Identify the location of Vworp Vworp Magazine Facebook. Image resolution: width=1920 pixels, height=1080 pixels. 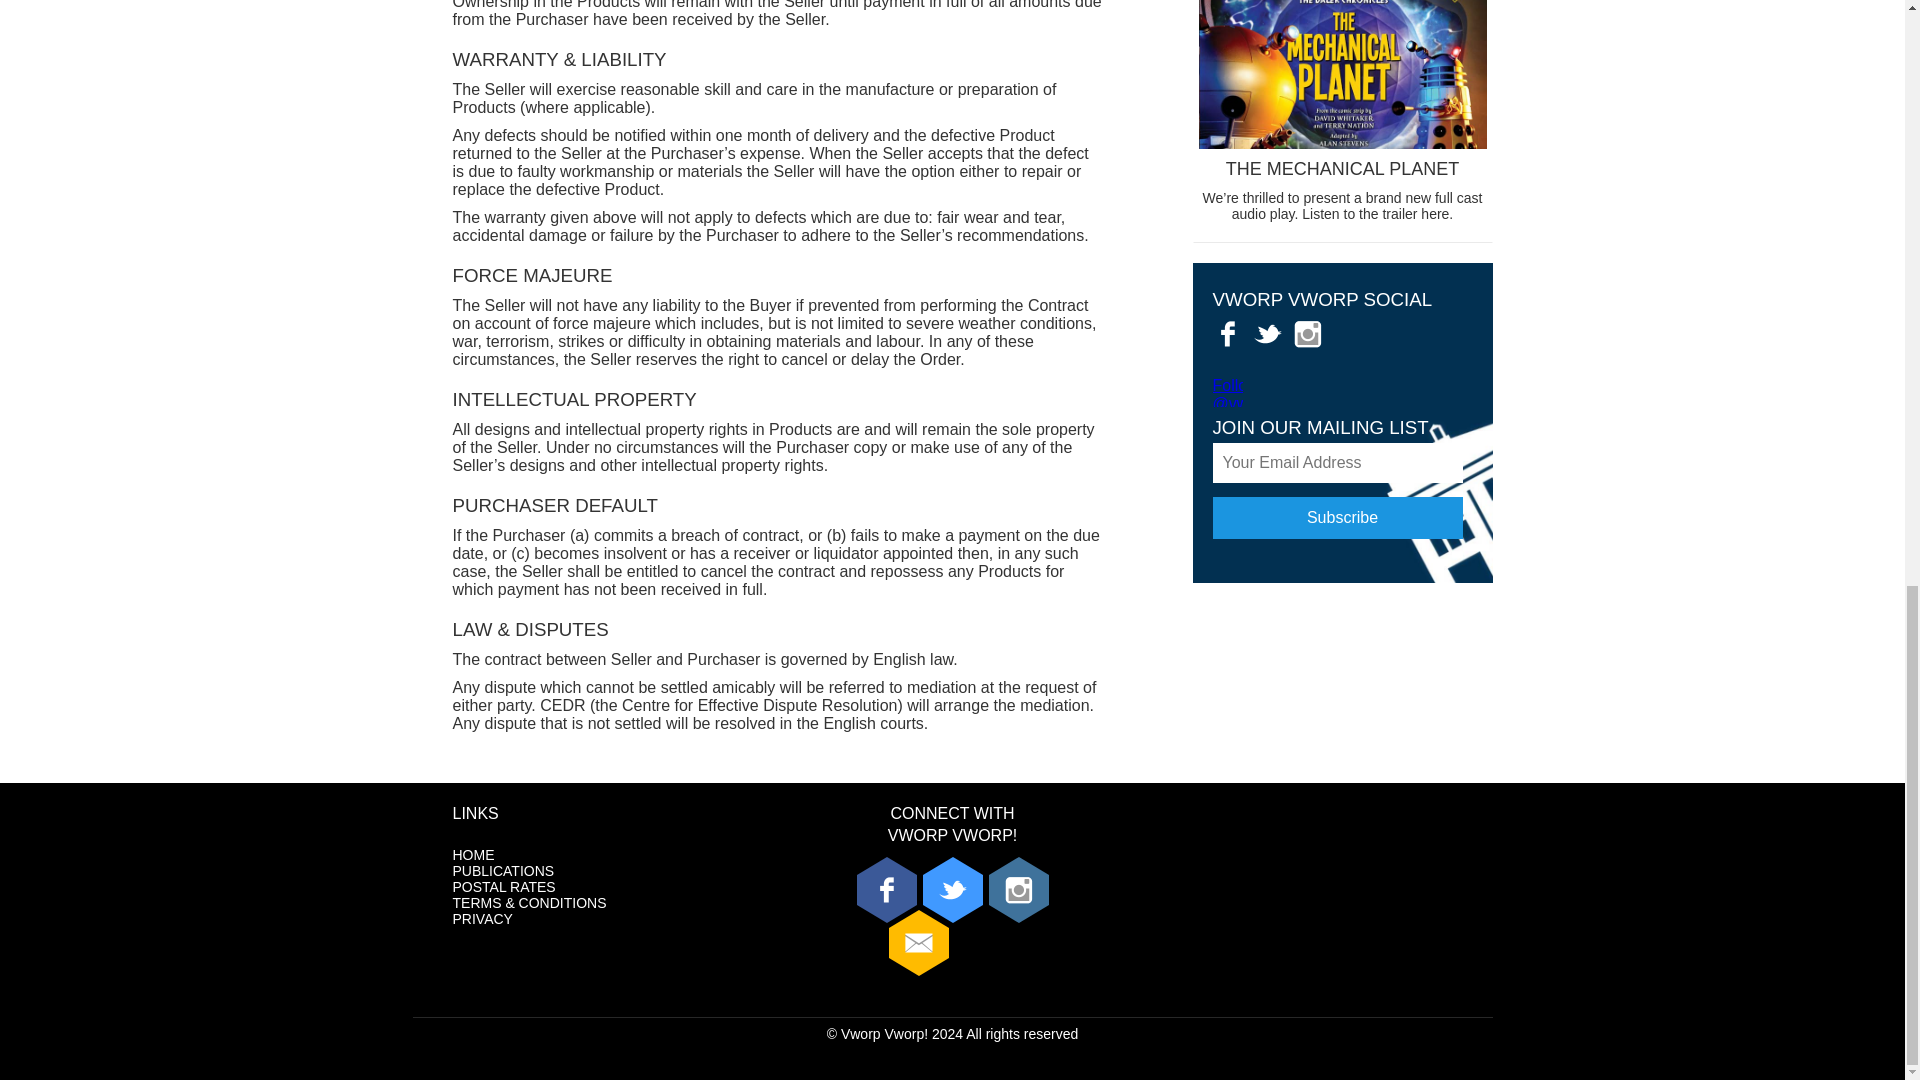
(1226, 333).